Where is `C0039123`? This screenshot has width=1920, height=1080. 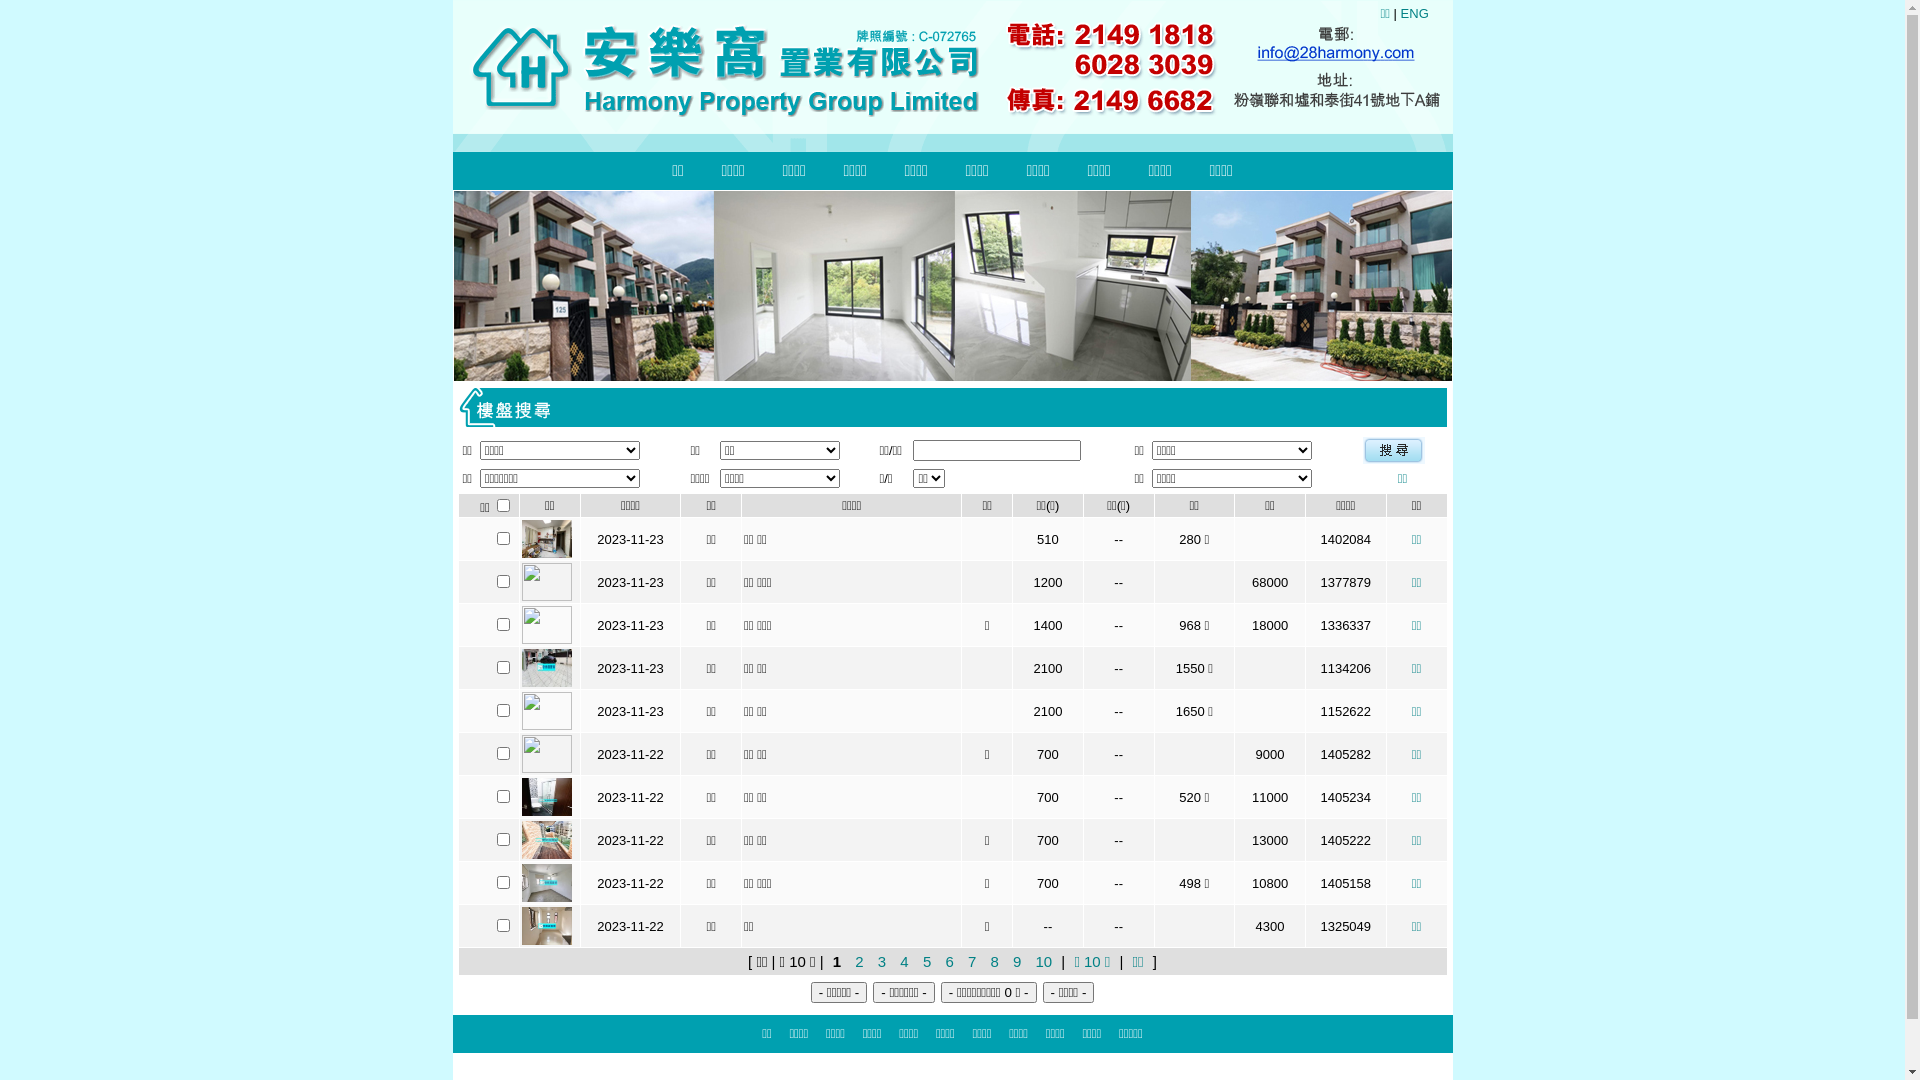
C0039123 is located at coordinates (504, 754).